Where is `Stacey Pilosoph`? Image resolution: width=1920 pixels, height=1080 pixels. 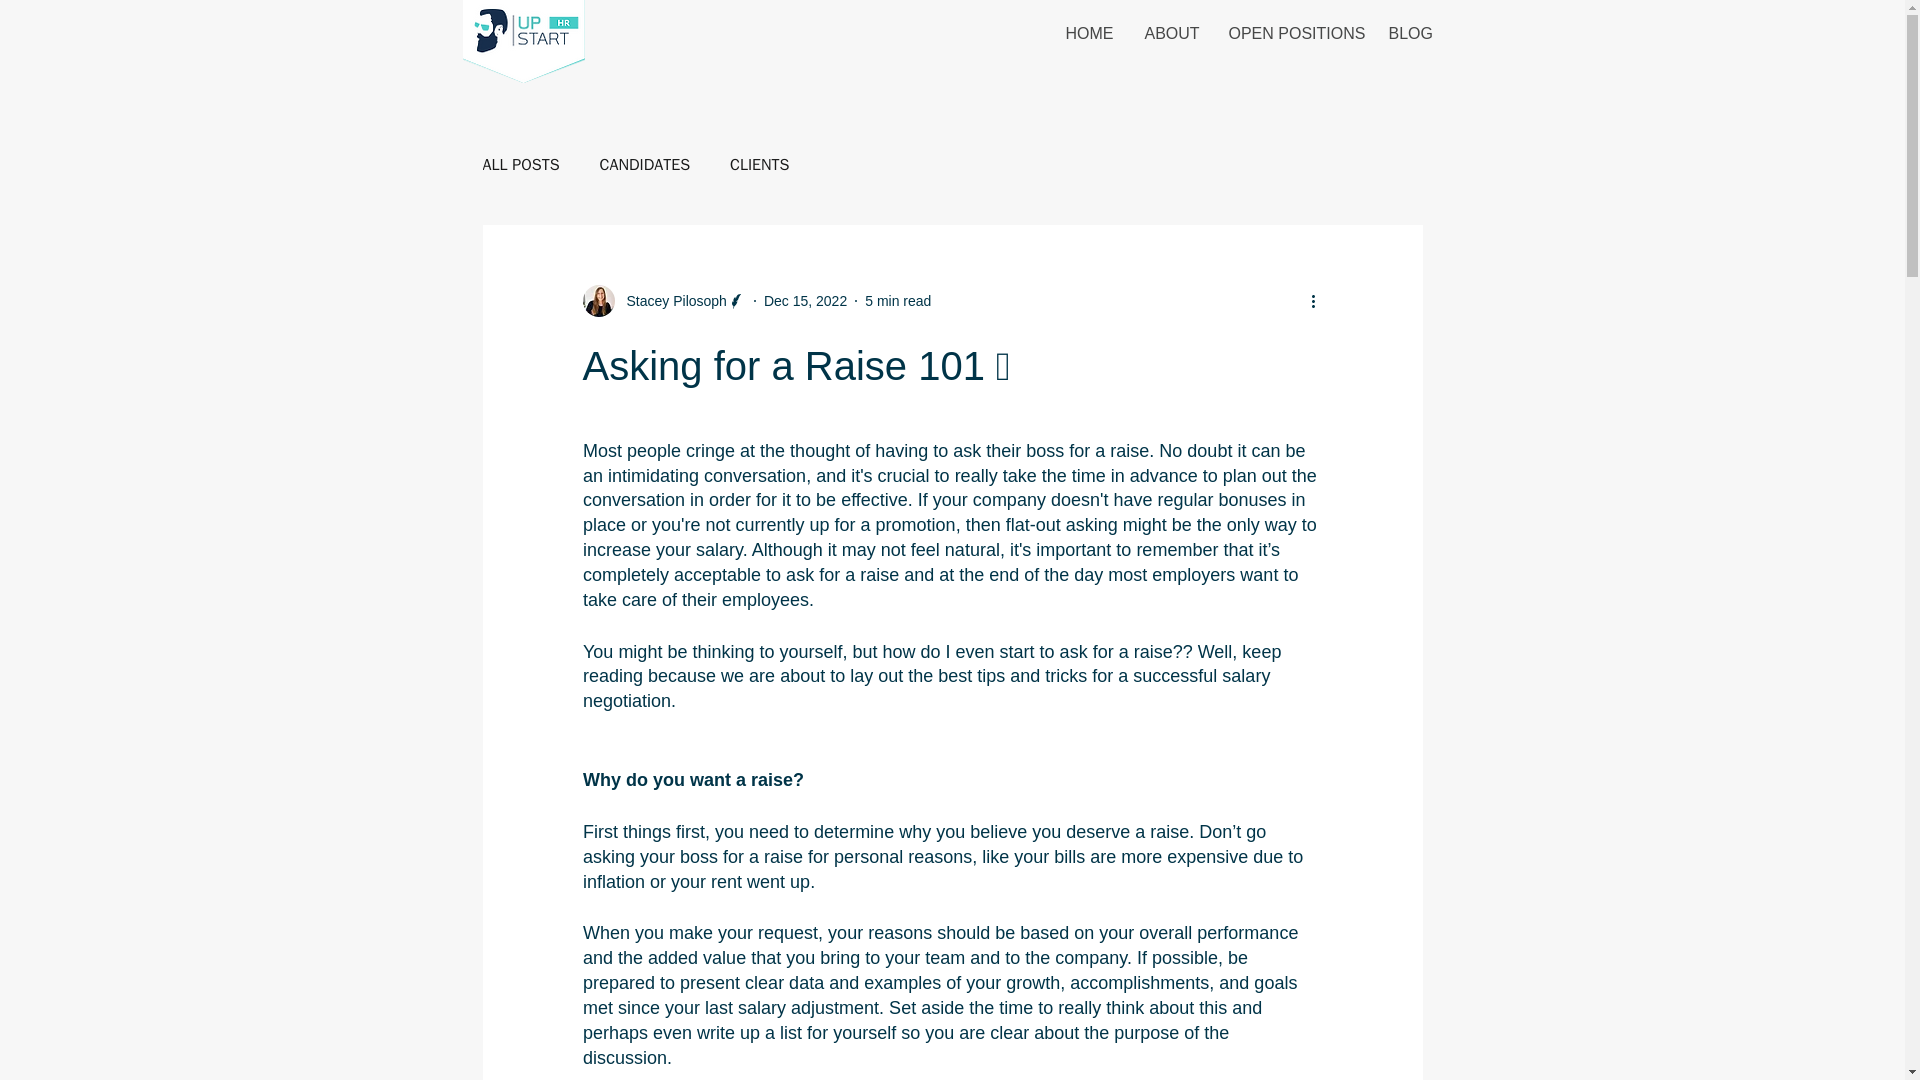
Stacey Pilosoph is located at coordinates (670, 300).